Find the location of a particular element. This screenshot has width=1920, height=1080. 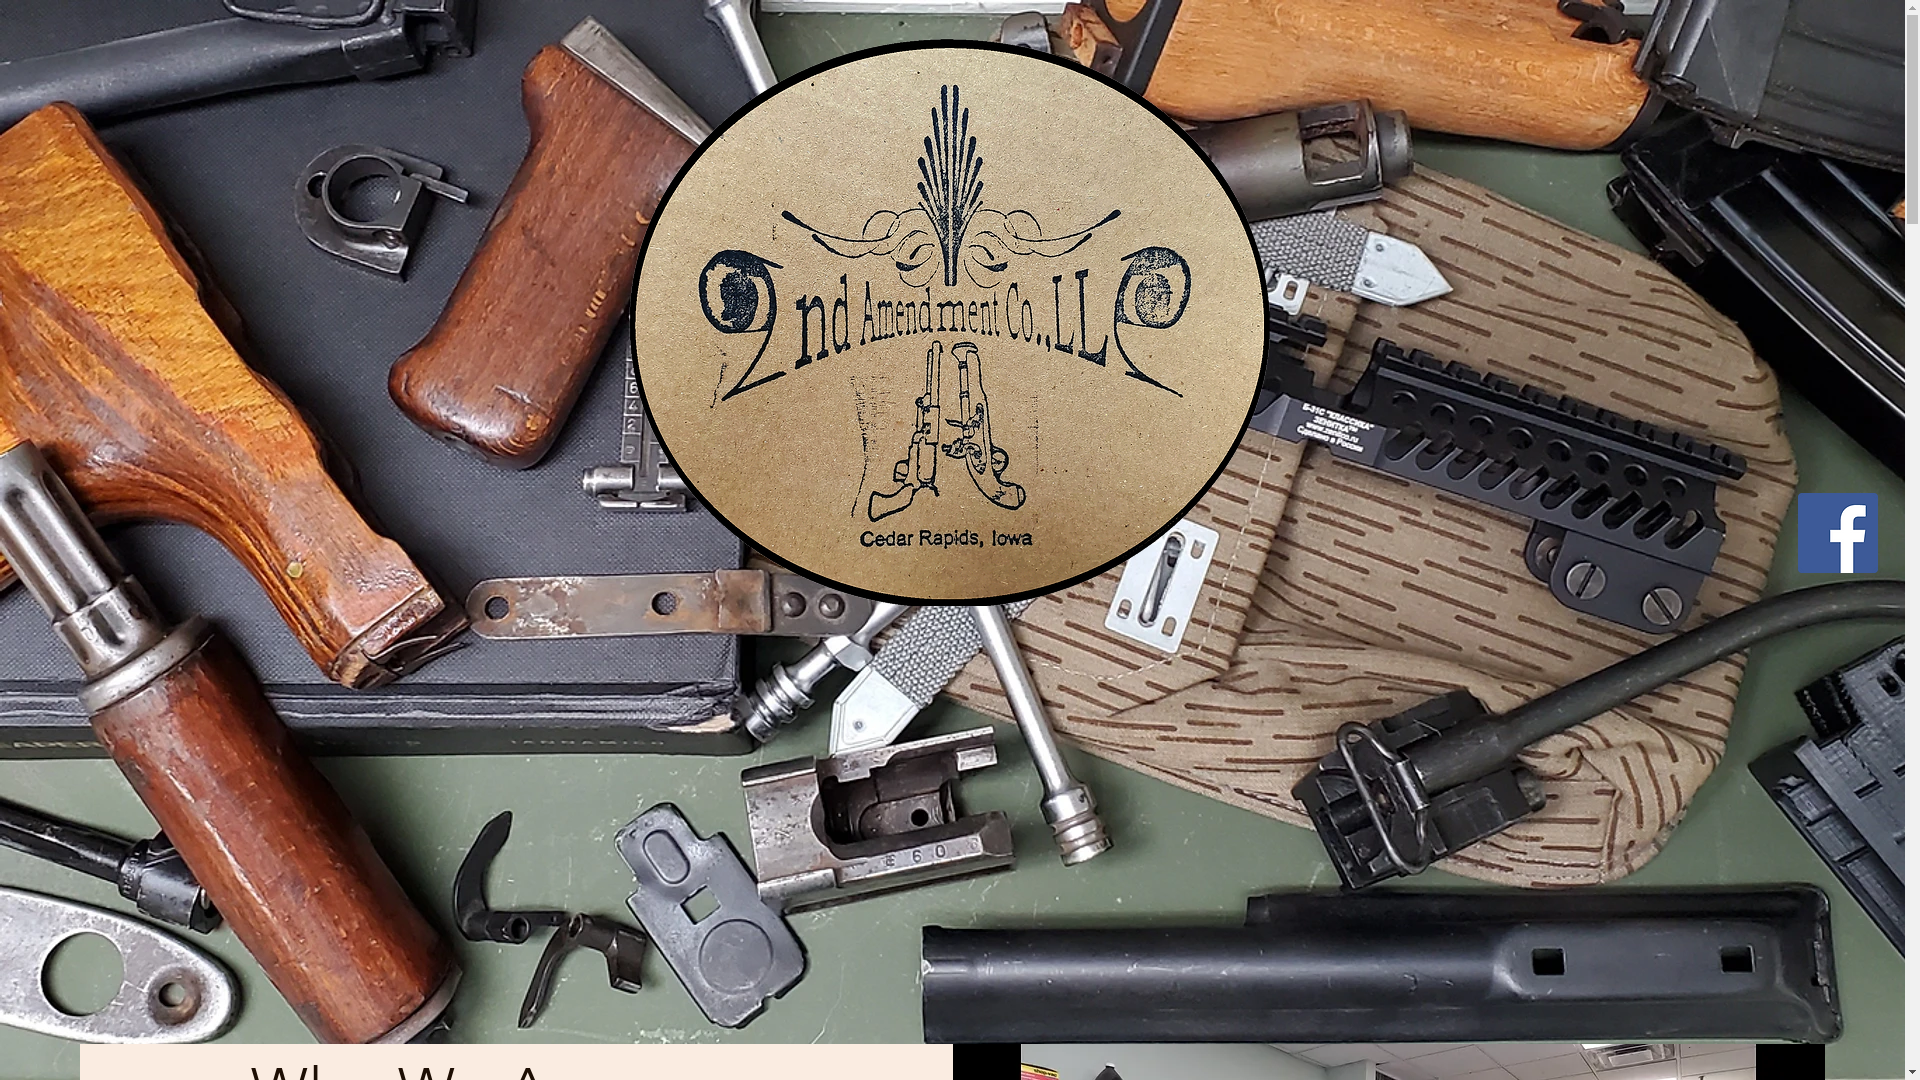

engraved.jpg is located at coordinates (946, 314).